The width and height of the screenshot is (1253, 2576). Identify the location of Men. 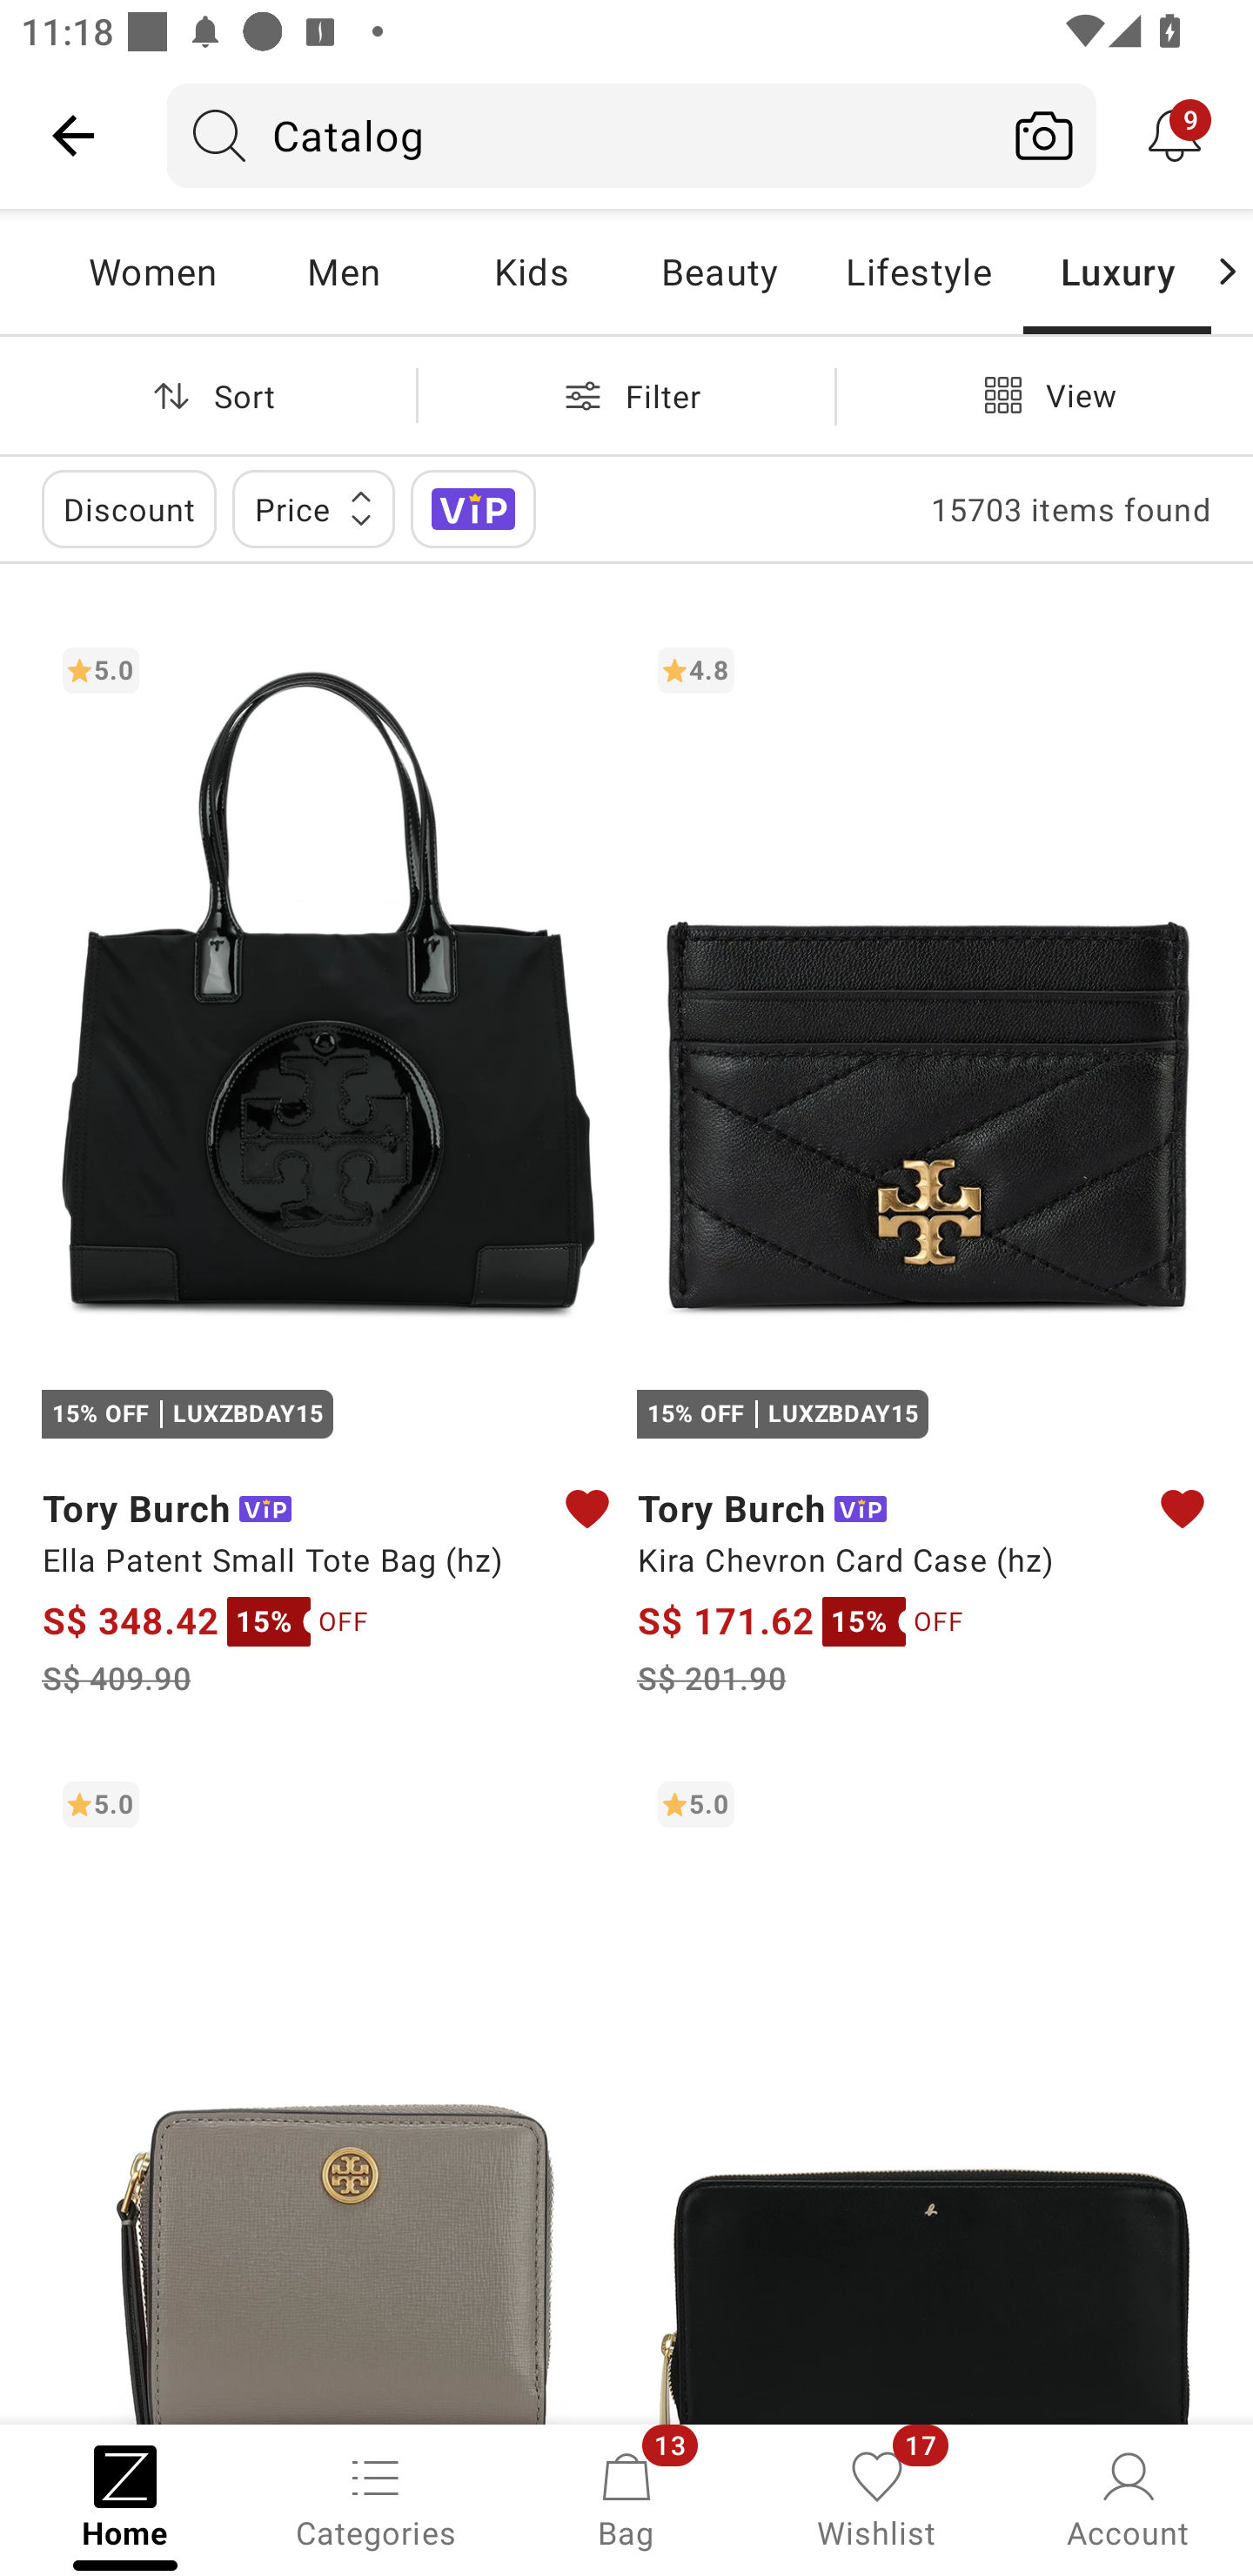
(343, 272).